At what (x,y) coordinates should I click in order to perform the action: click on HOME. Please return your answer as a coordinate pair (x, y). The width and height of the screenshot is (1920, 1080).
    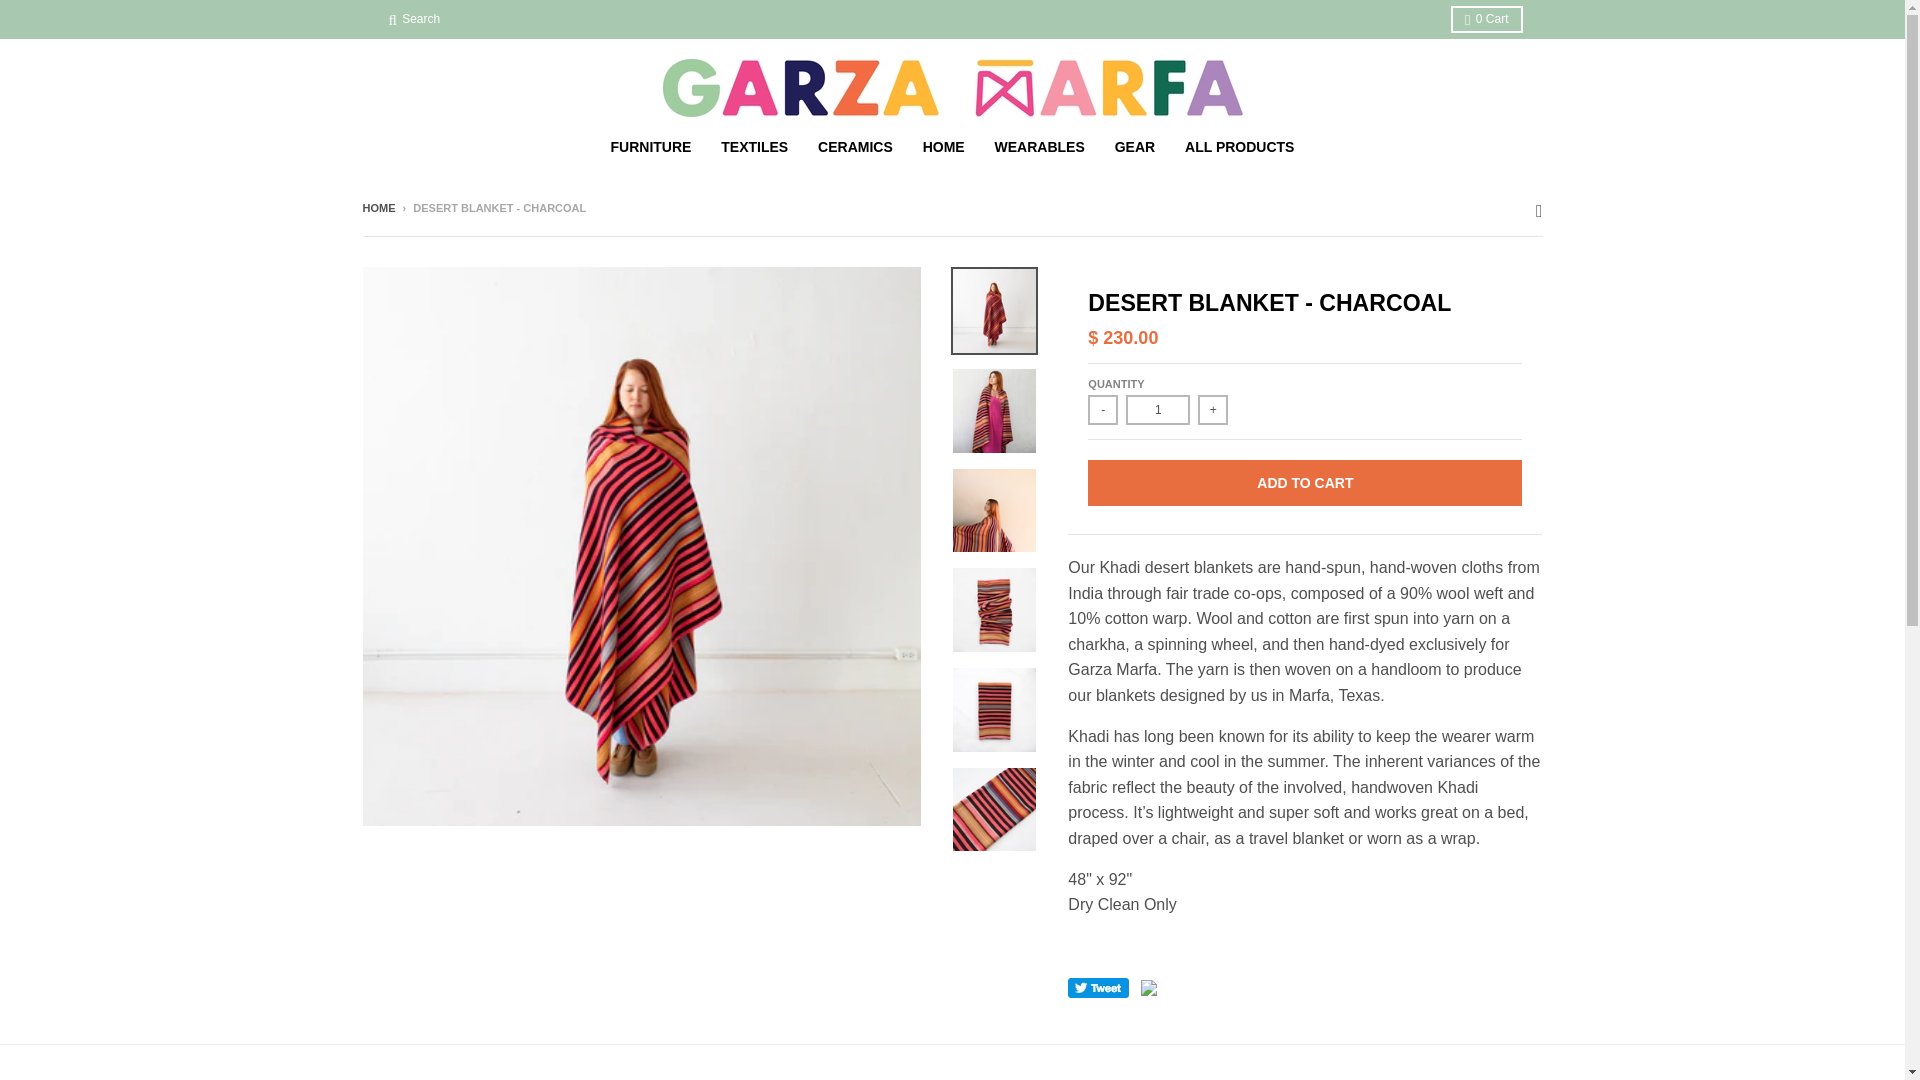
    Looking at the image, I should click on (944, 146).